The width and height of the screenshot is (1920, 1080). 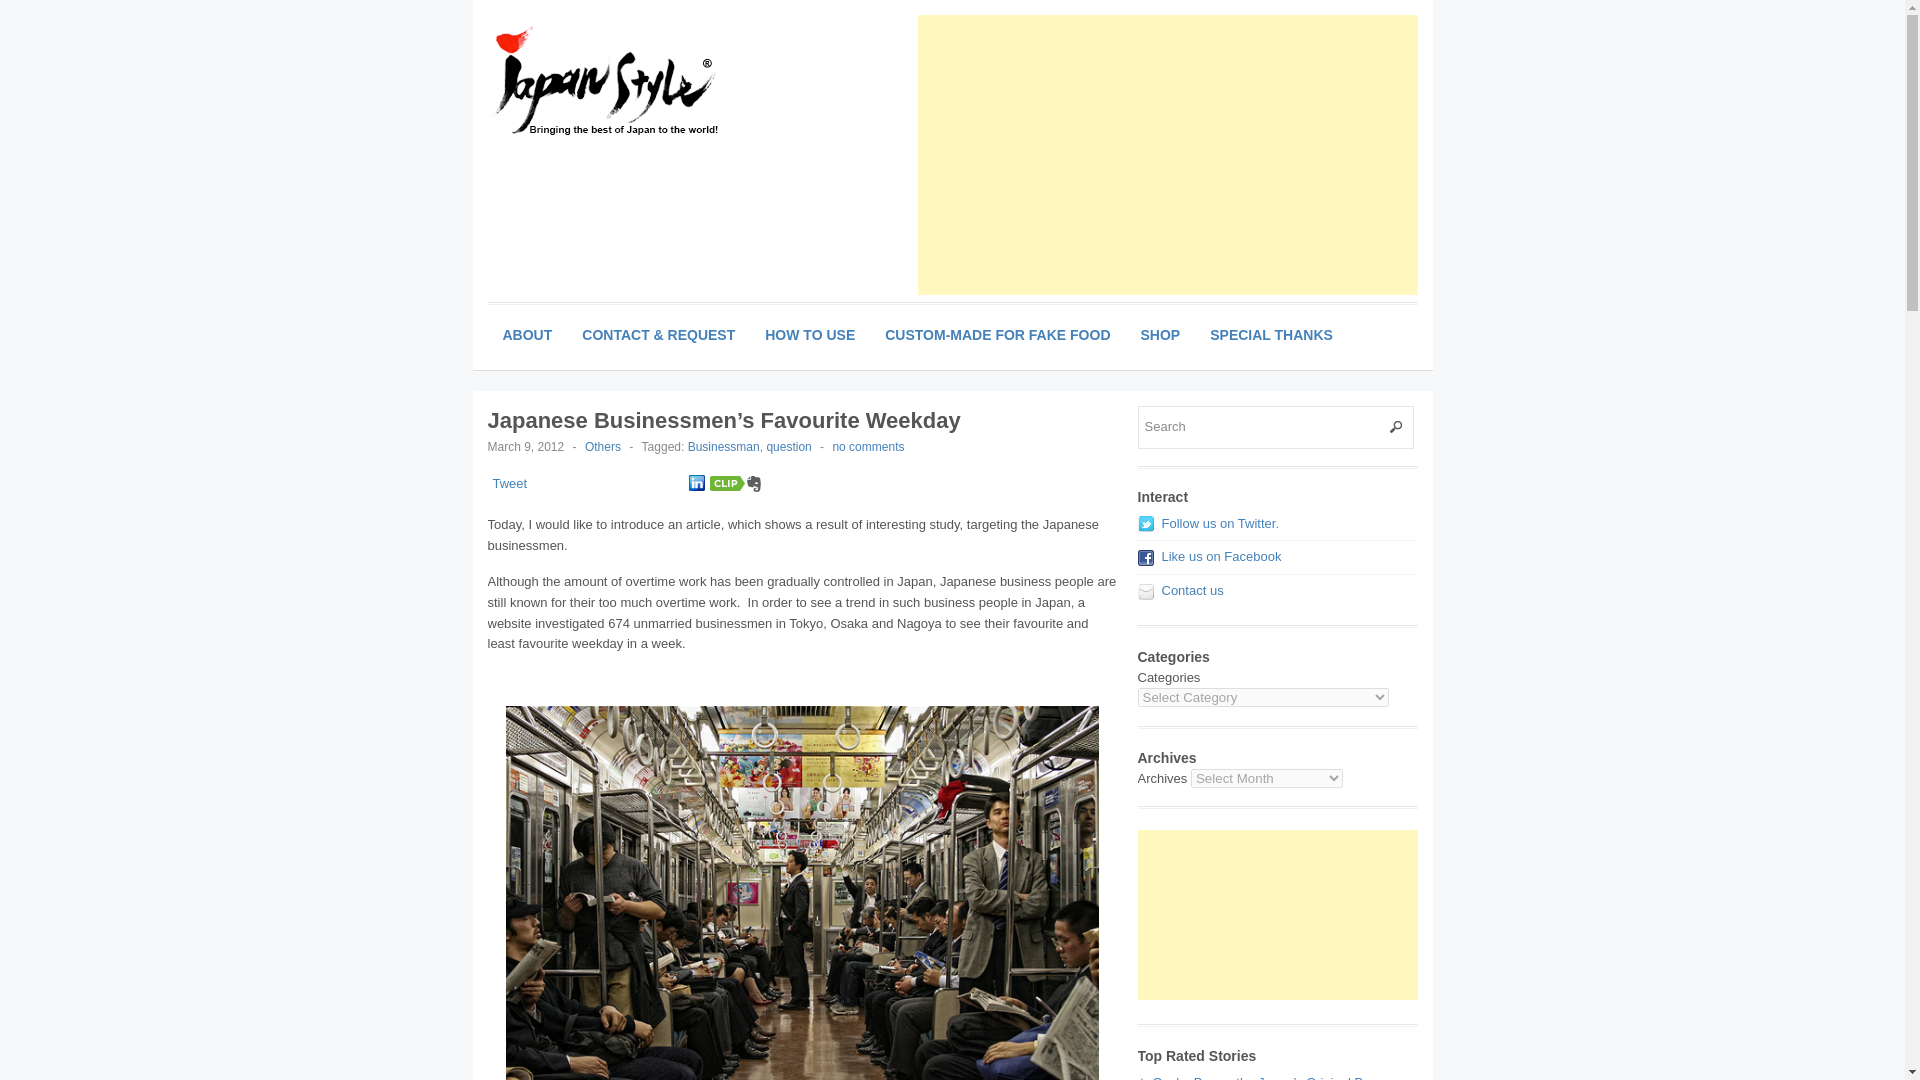 What do you see at coordinates (788, 446) in the screenshot?
I see `question` at bounding box center [788, 446].